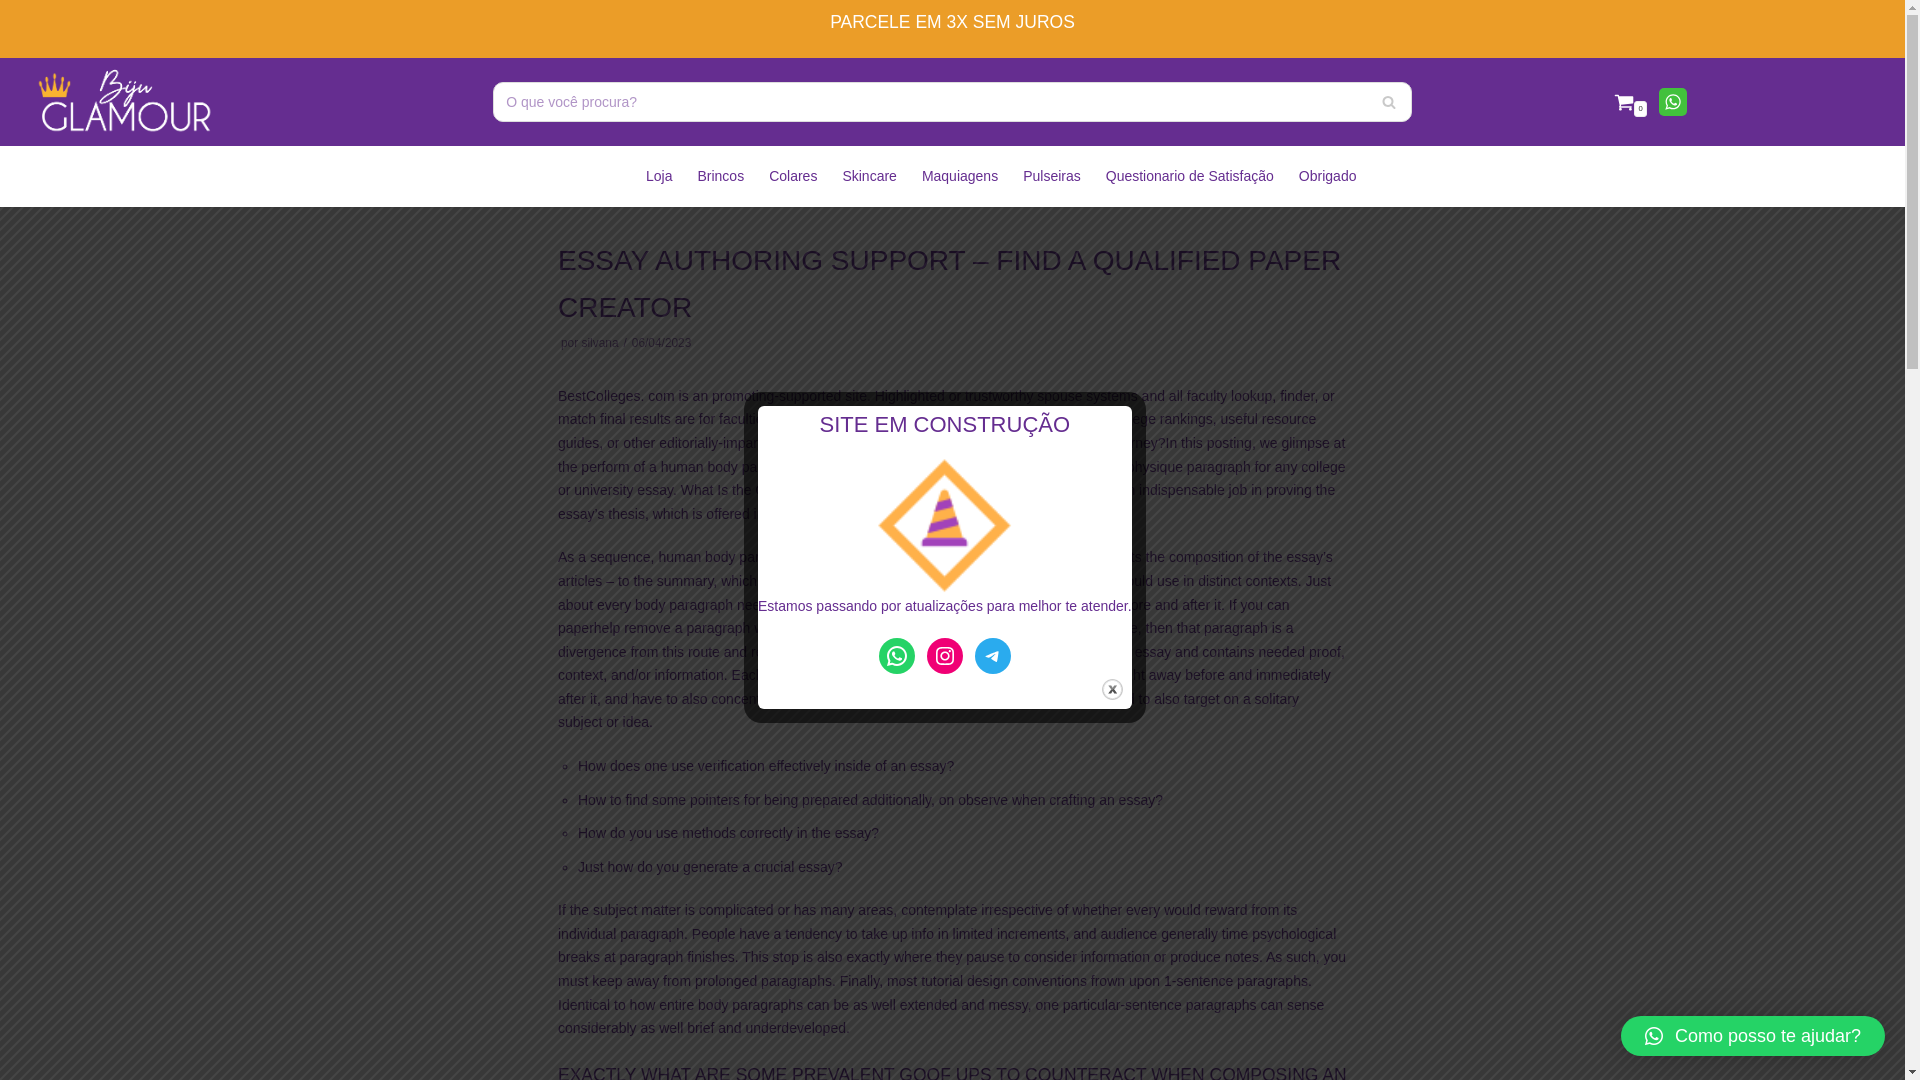  What do you see at coordinates (589, 628) in the screenshot?
I see `paperhelp` at bounding box center [589, 628].